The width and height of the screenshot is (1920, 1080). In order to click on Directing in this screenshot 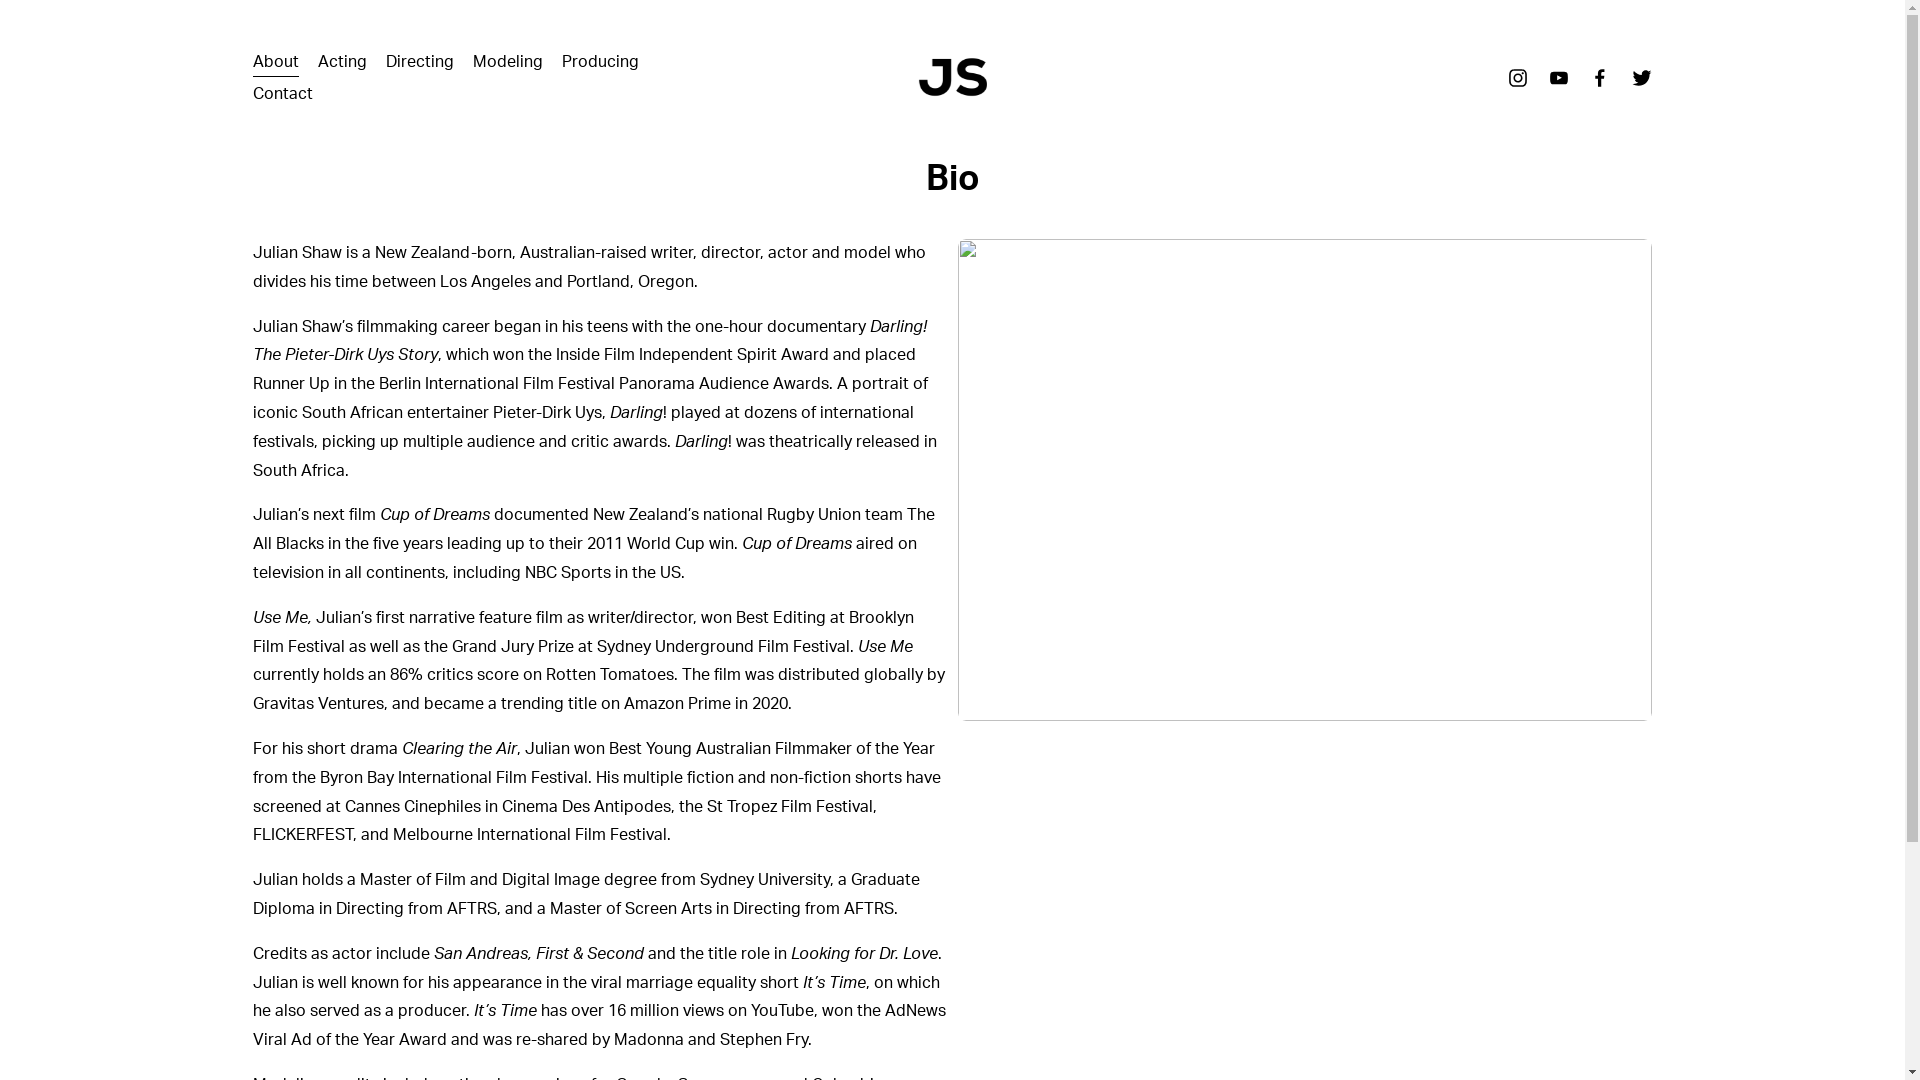, I will do `click(420, 62)`.